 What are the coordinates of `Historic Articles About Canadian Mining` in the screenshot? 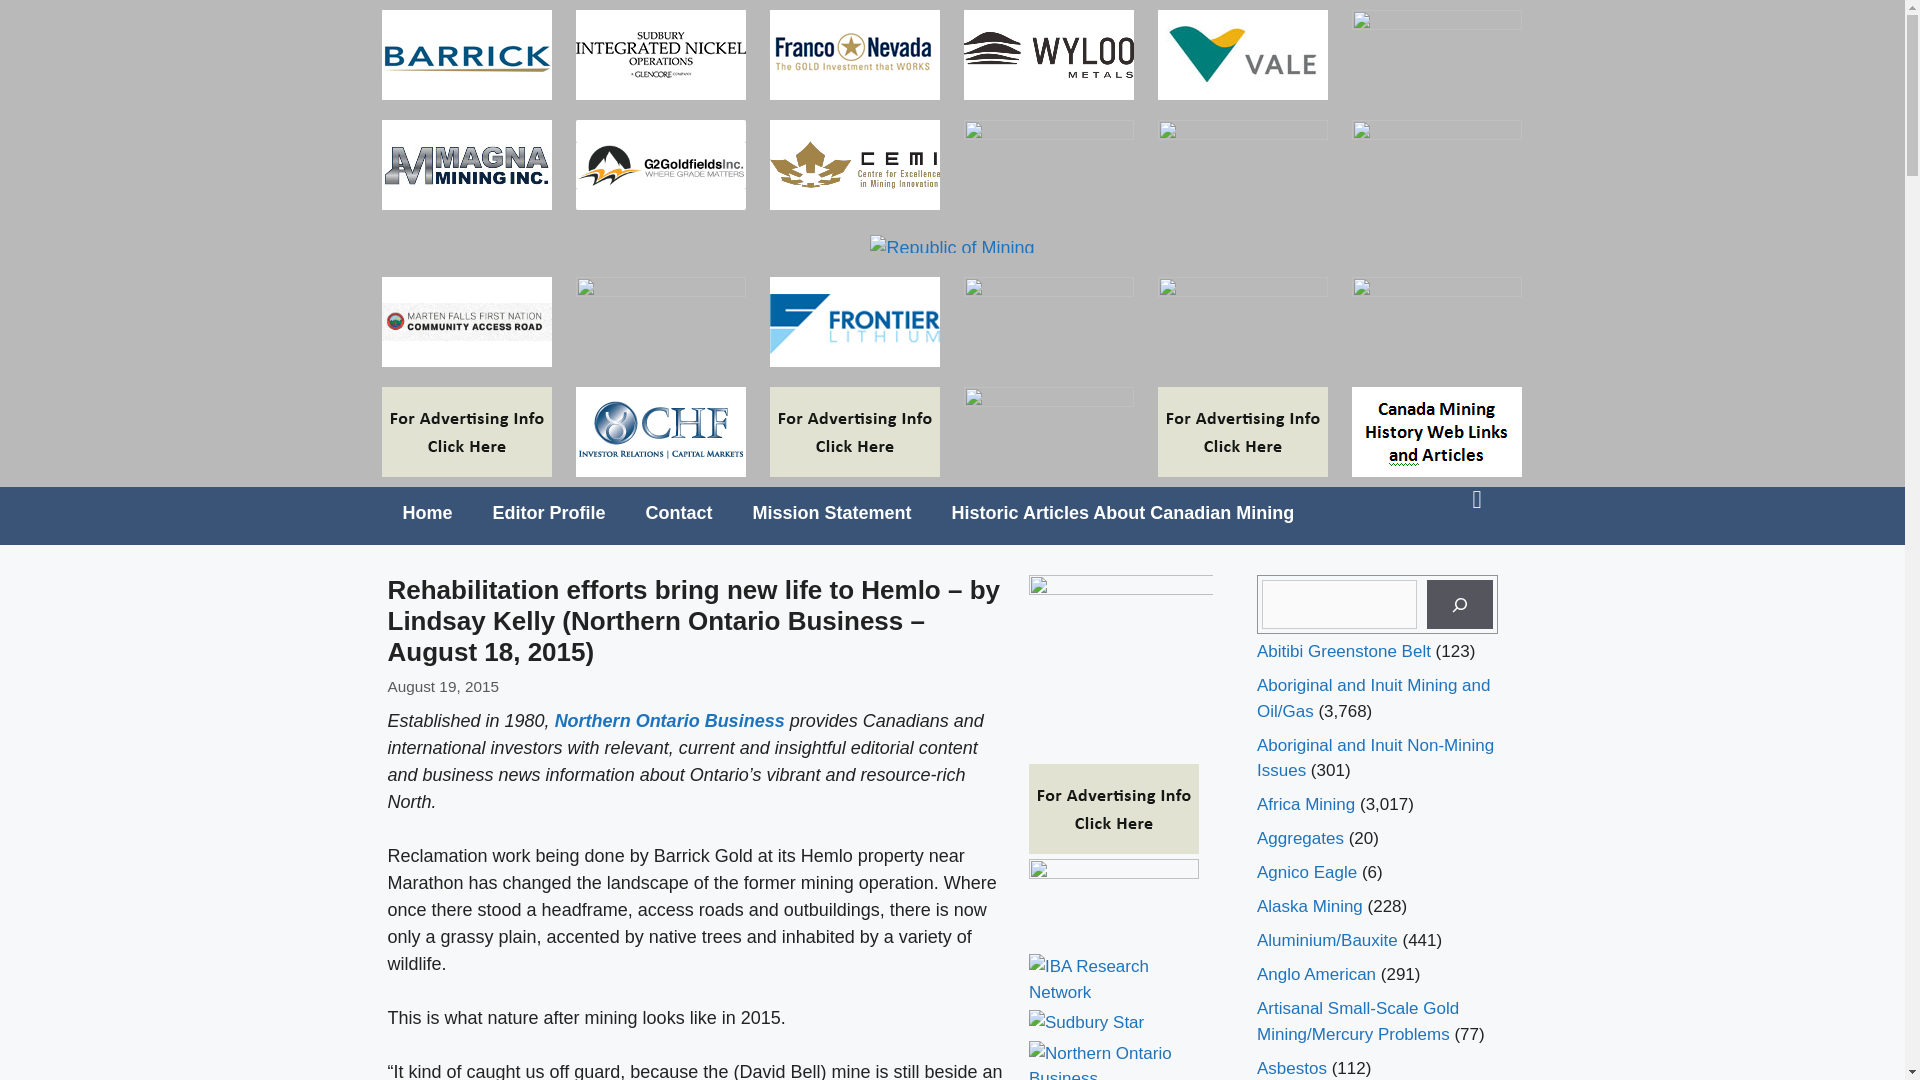 It's located at (1123, 512).